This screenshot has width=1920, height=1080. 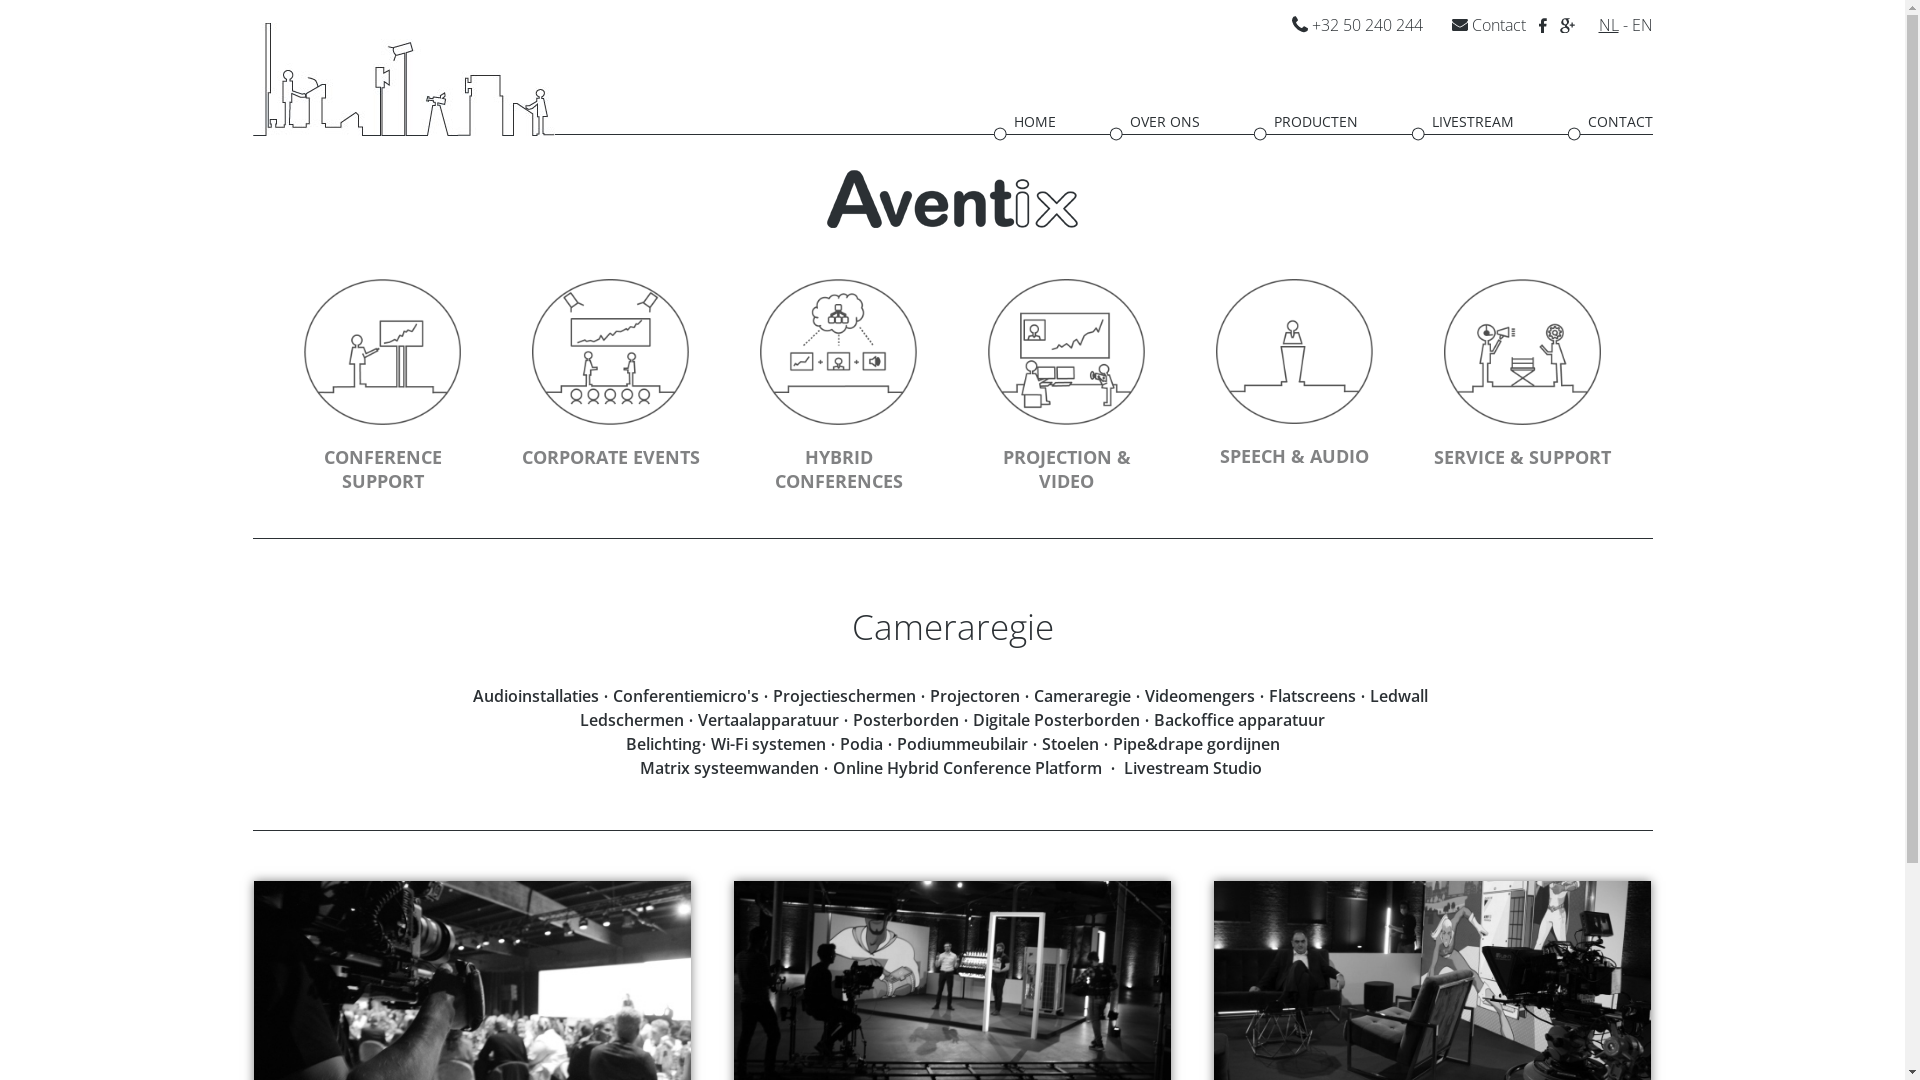 I want to click on Backoffice apparatuur, so click(x=1240, y=720).